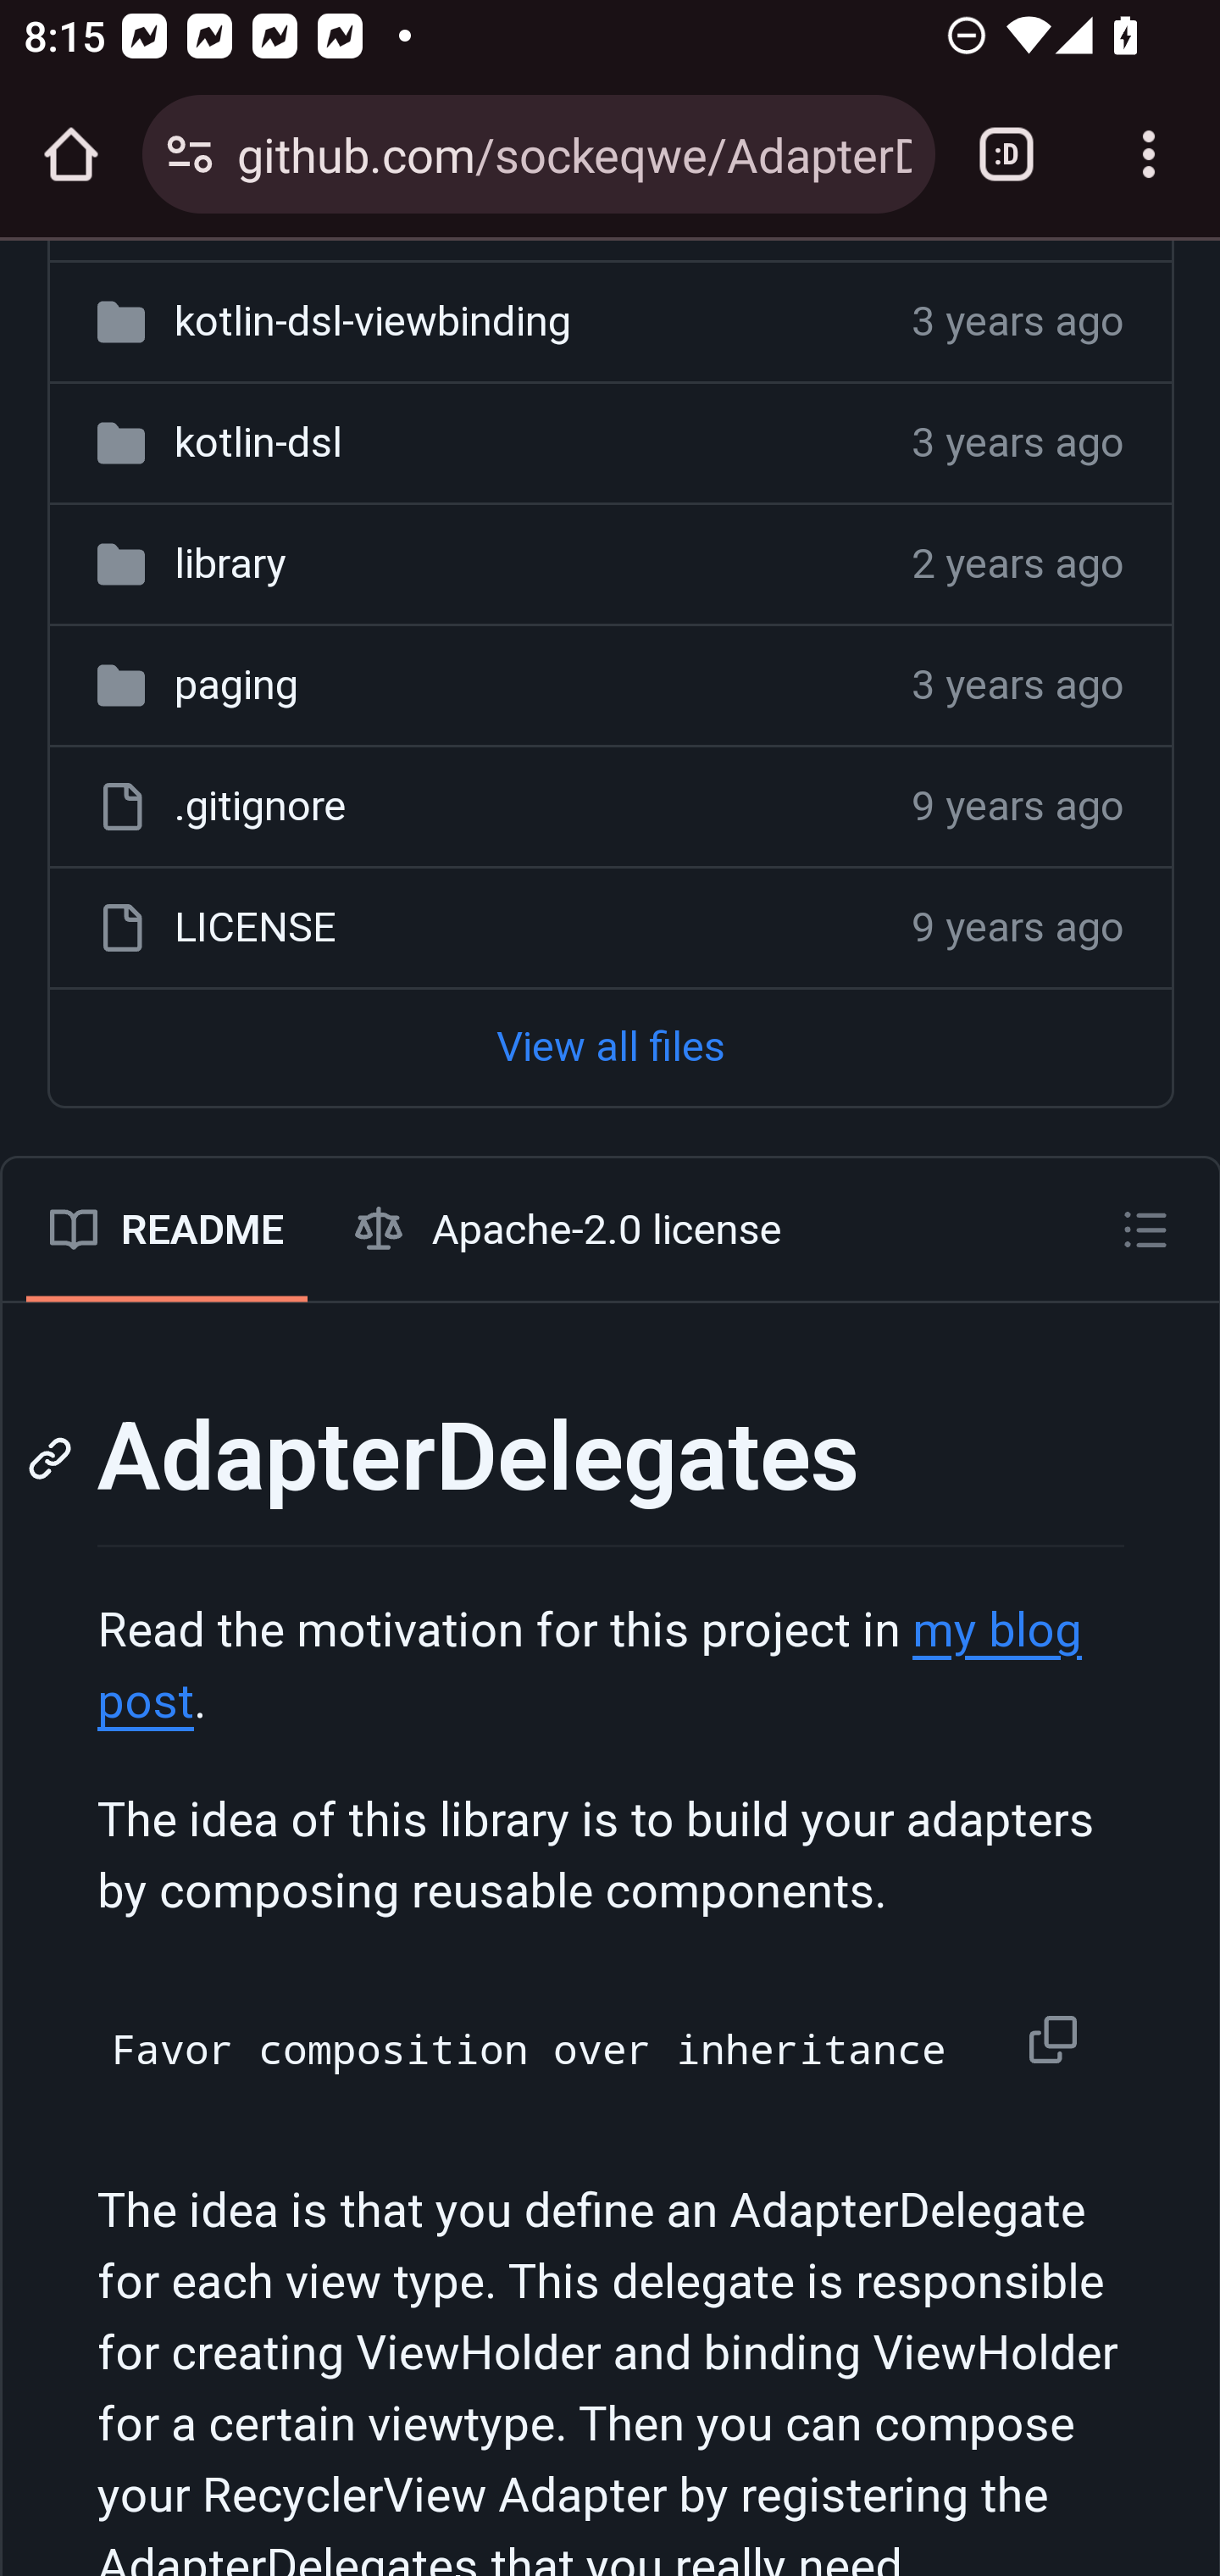 This screenshot has width=1220, height=2576. I want to click on Switch or close tabs, so click(1006, 154).